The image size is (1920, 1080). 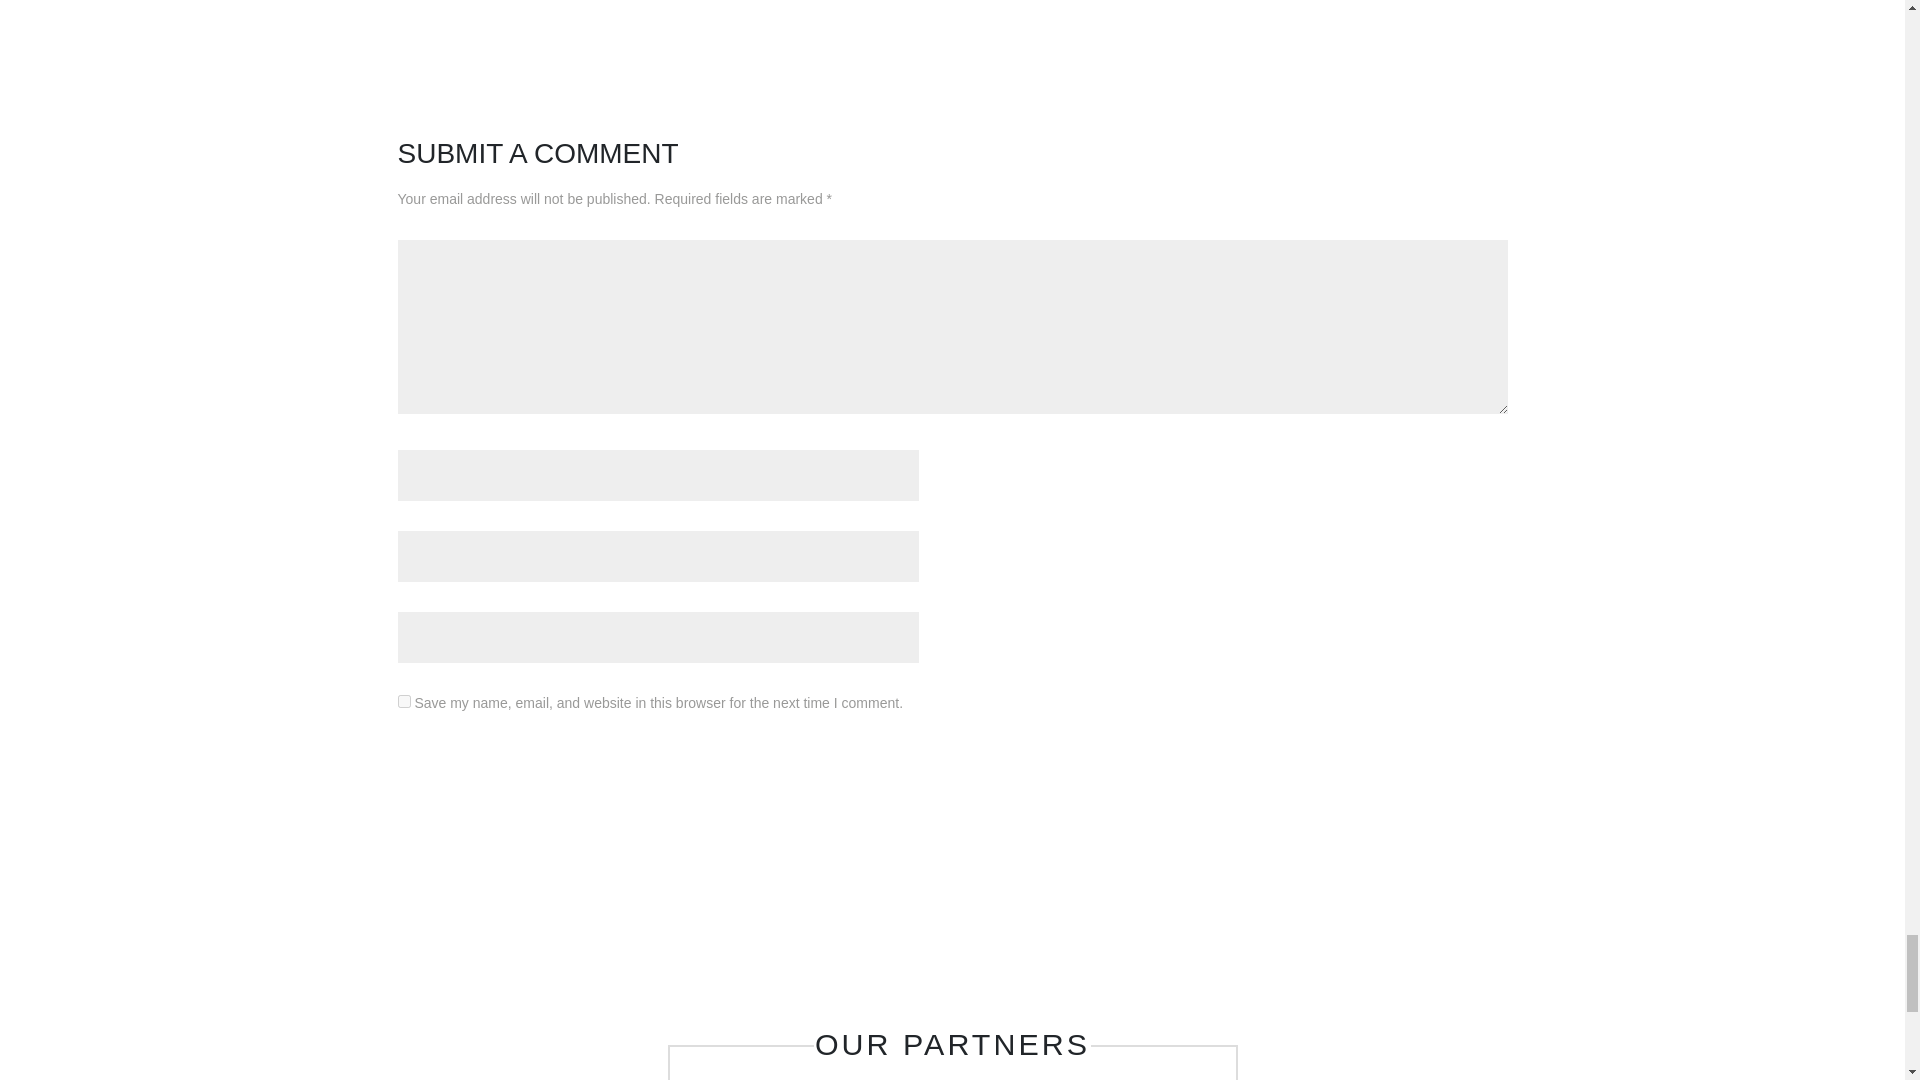 What do you see at coordinates (1408, 776) in the screenshot?
I see `Submit Comment` at bounding box center [1408, 776].